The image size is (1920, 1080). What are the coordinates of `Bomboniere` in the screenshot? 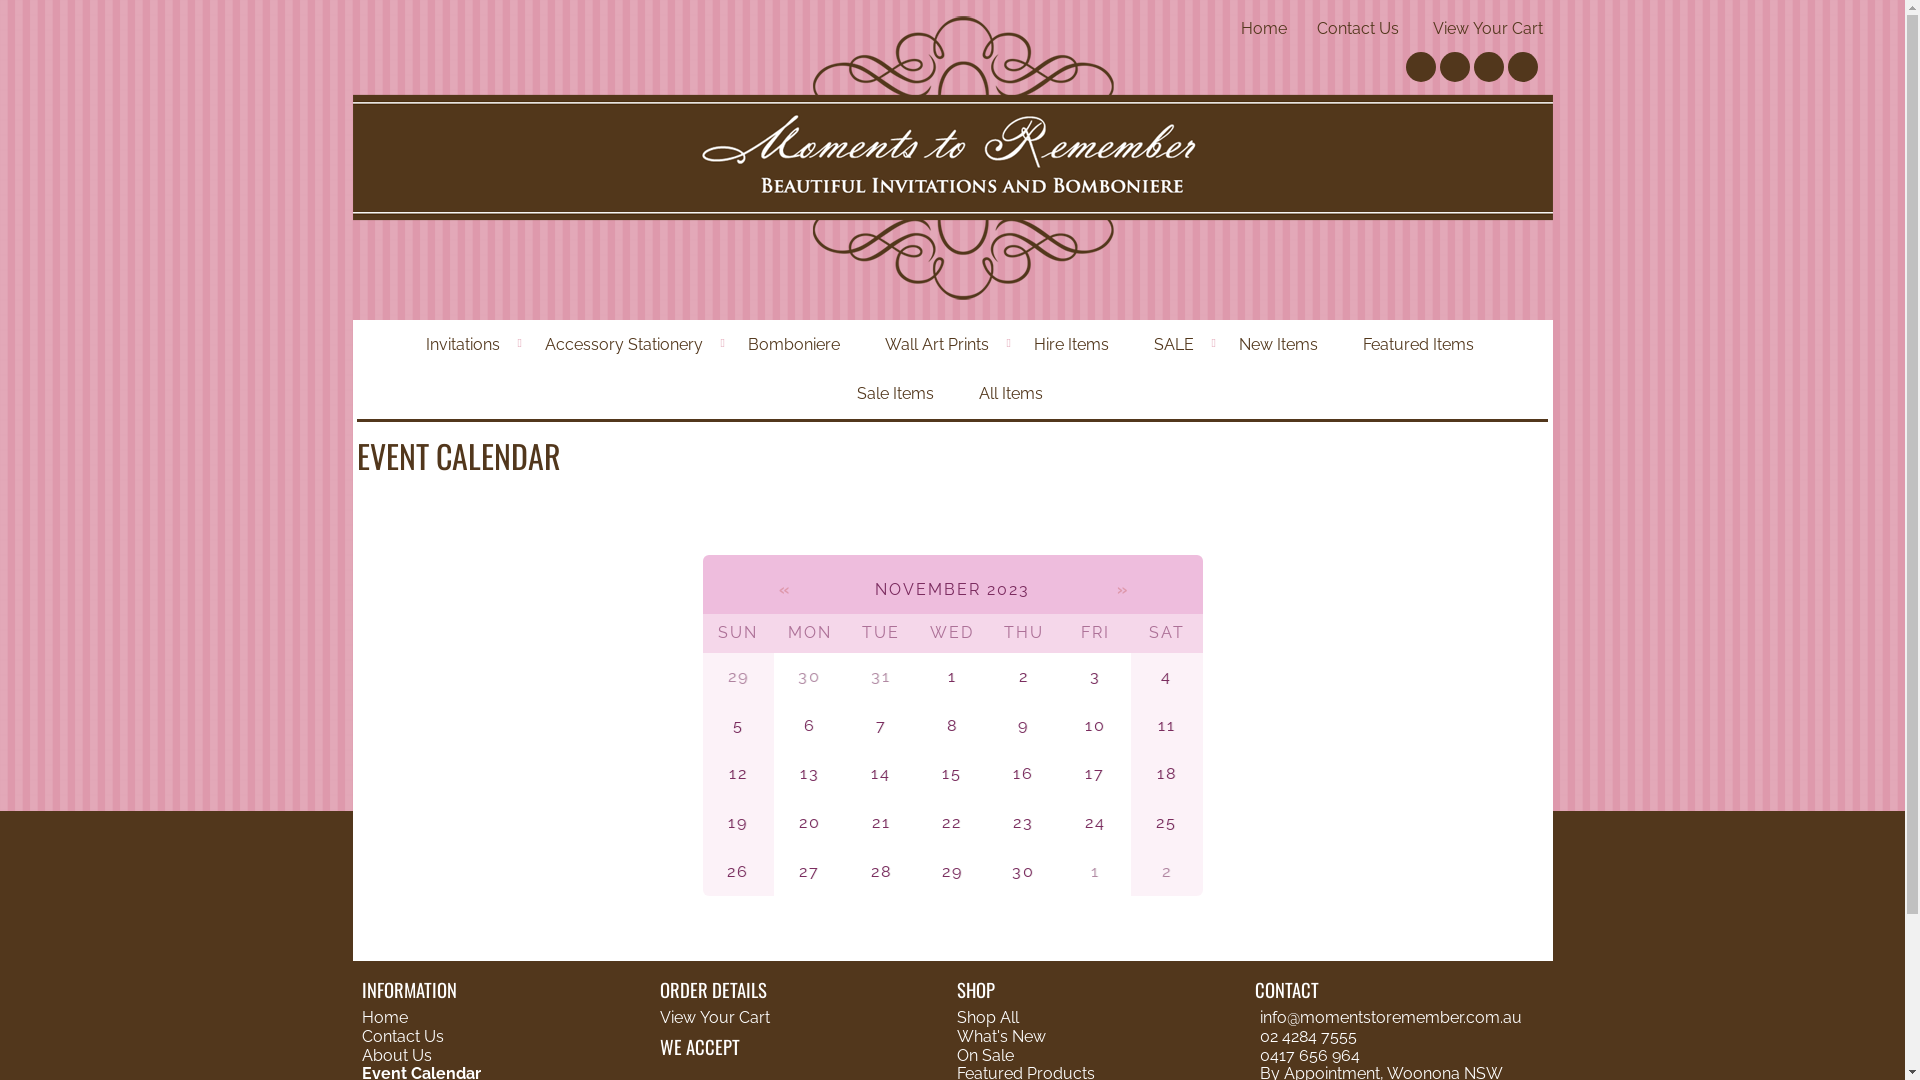 It's located at (796, 346).